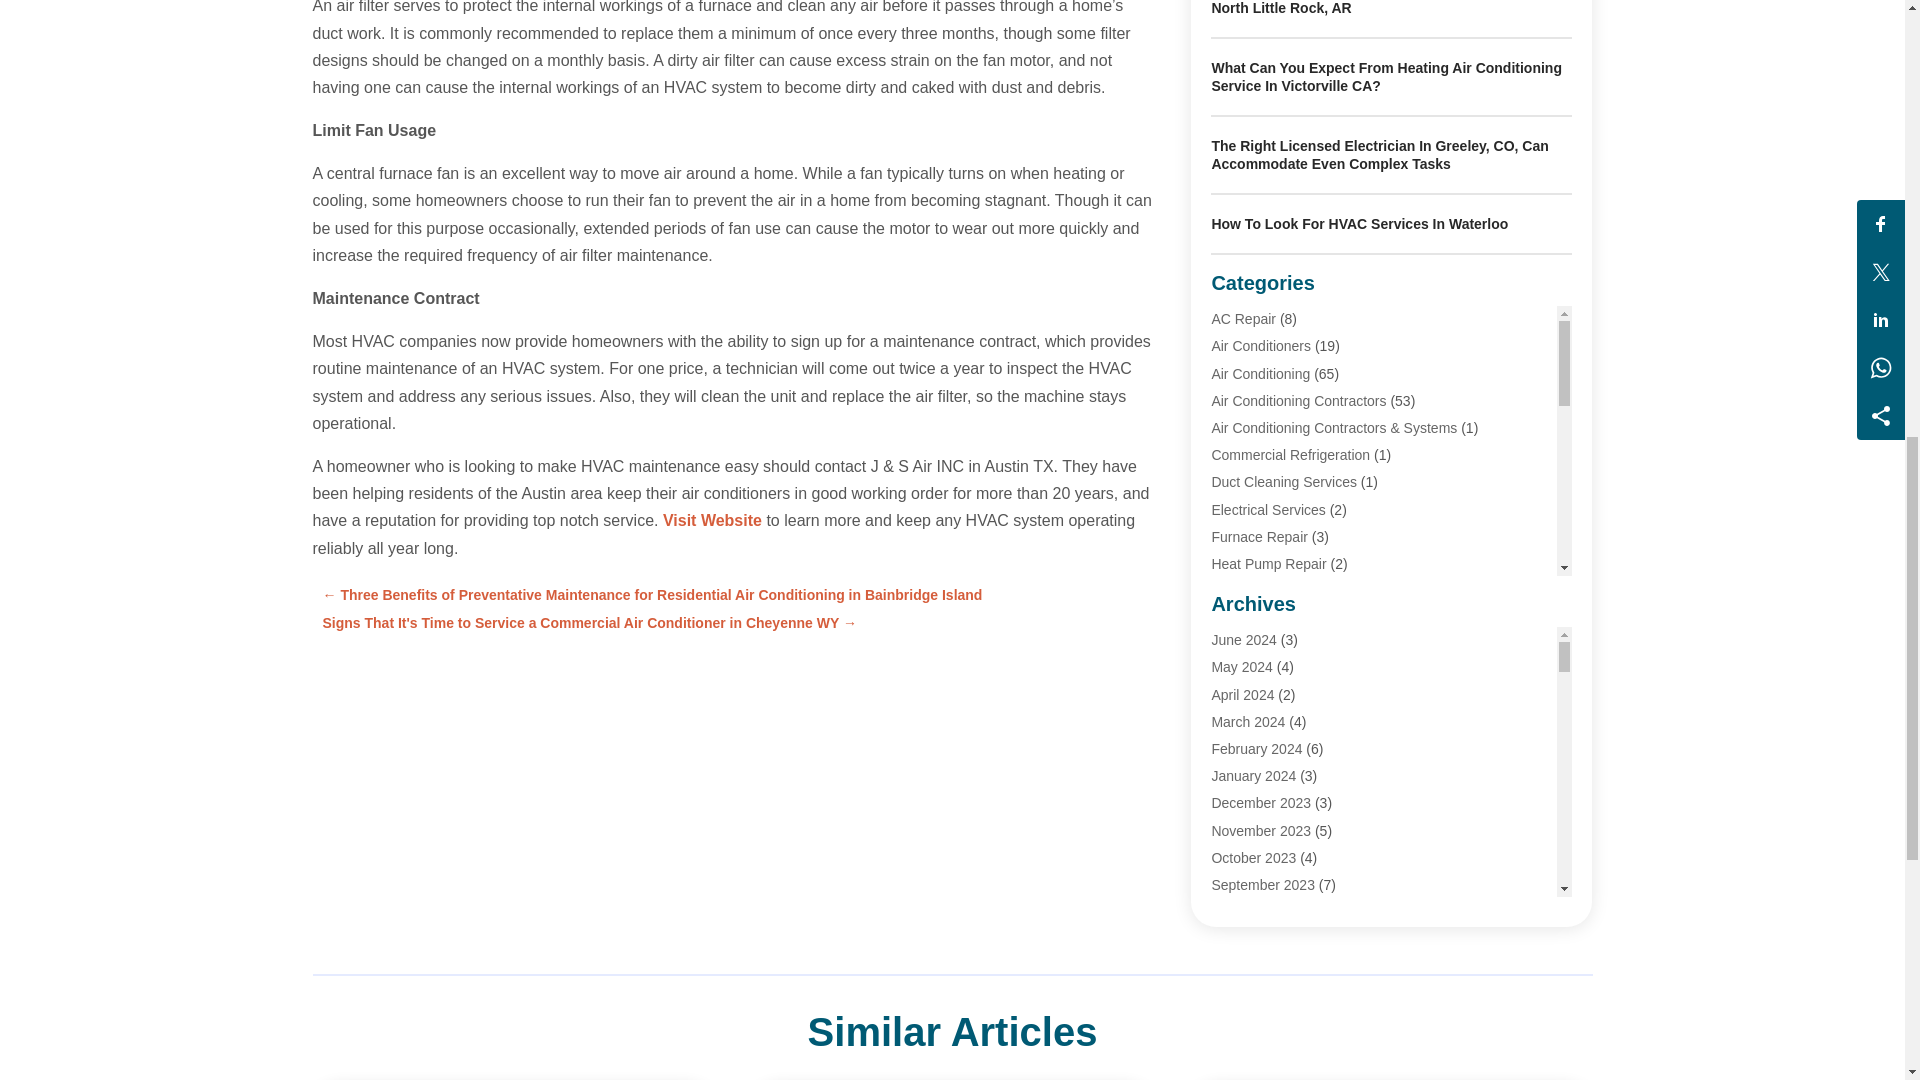 The height and width of the screenshot is (1080, 1920). What do you see at coordinates (1298, 401) in the screenshot?
I see `Air Conditioning Contractors` at bounding box center [1298, 401].